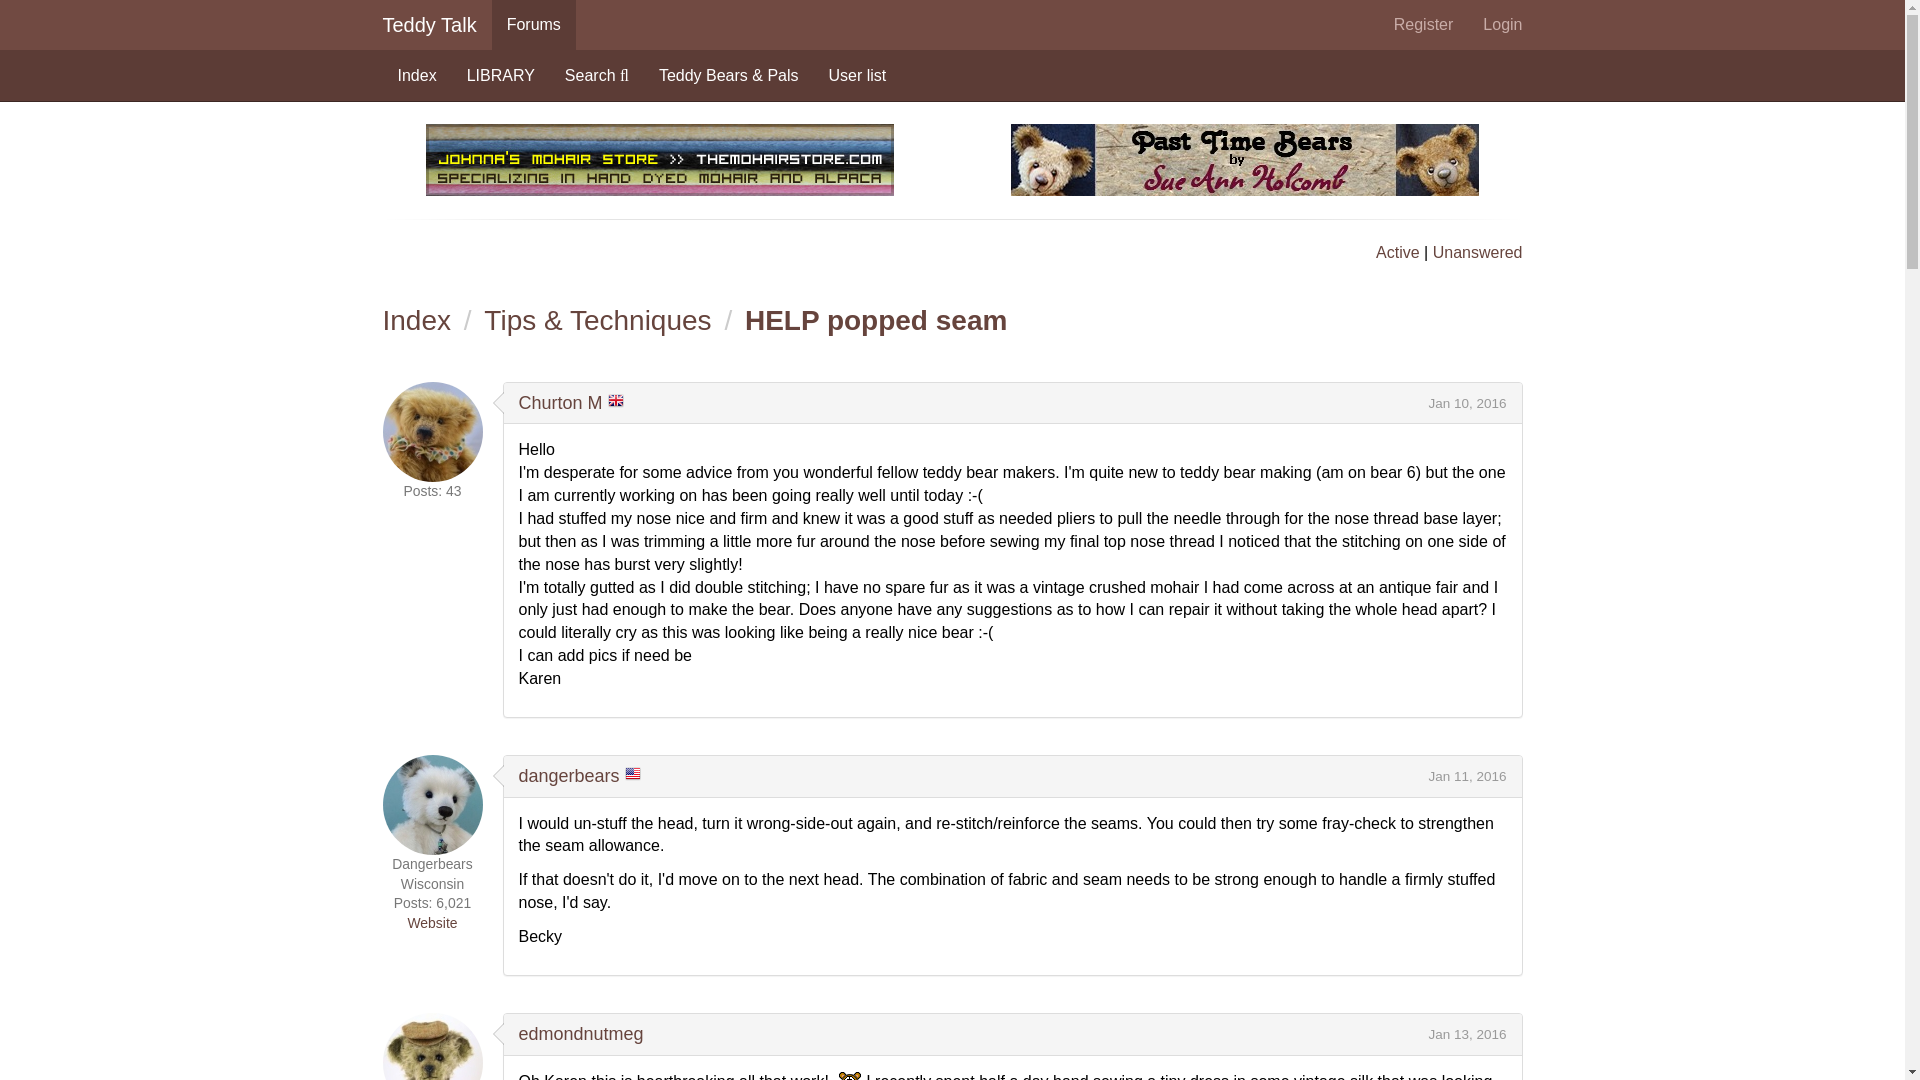 The width and height of the screenshot is (1920, 1080). I want to click on Website, so click(432, 922).